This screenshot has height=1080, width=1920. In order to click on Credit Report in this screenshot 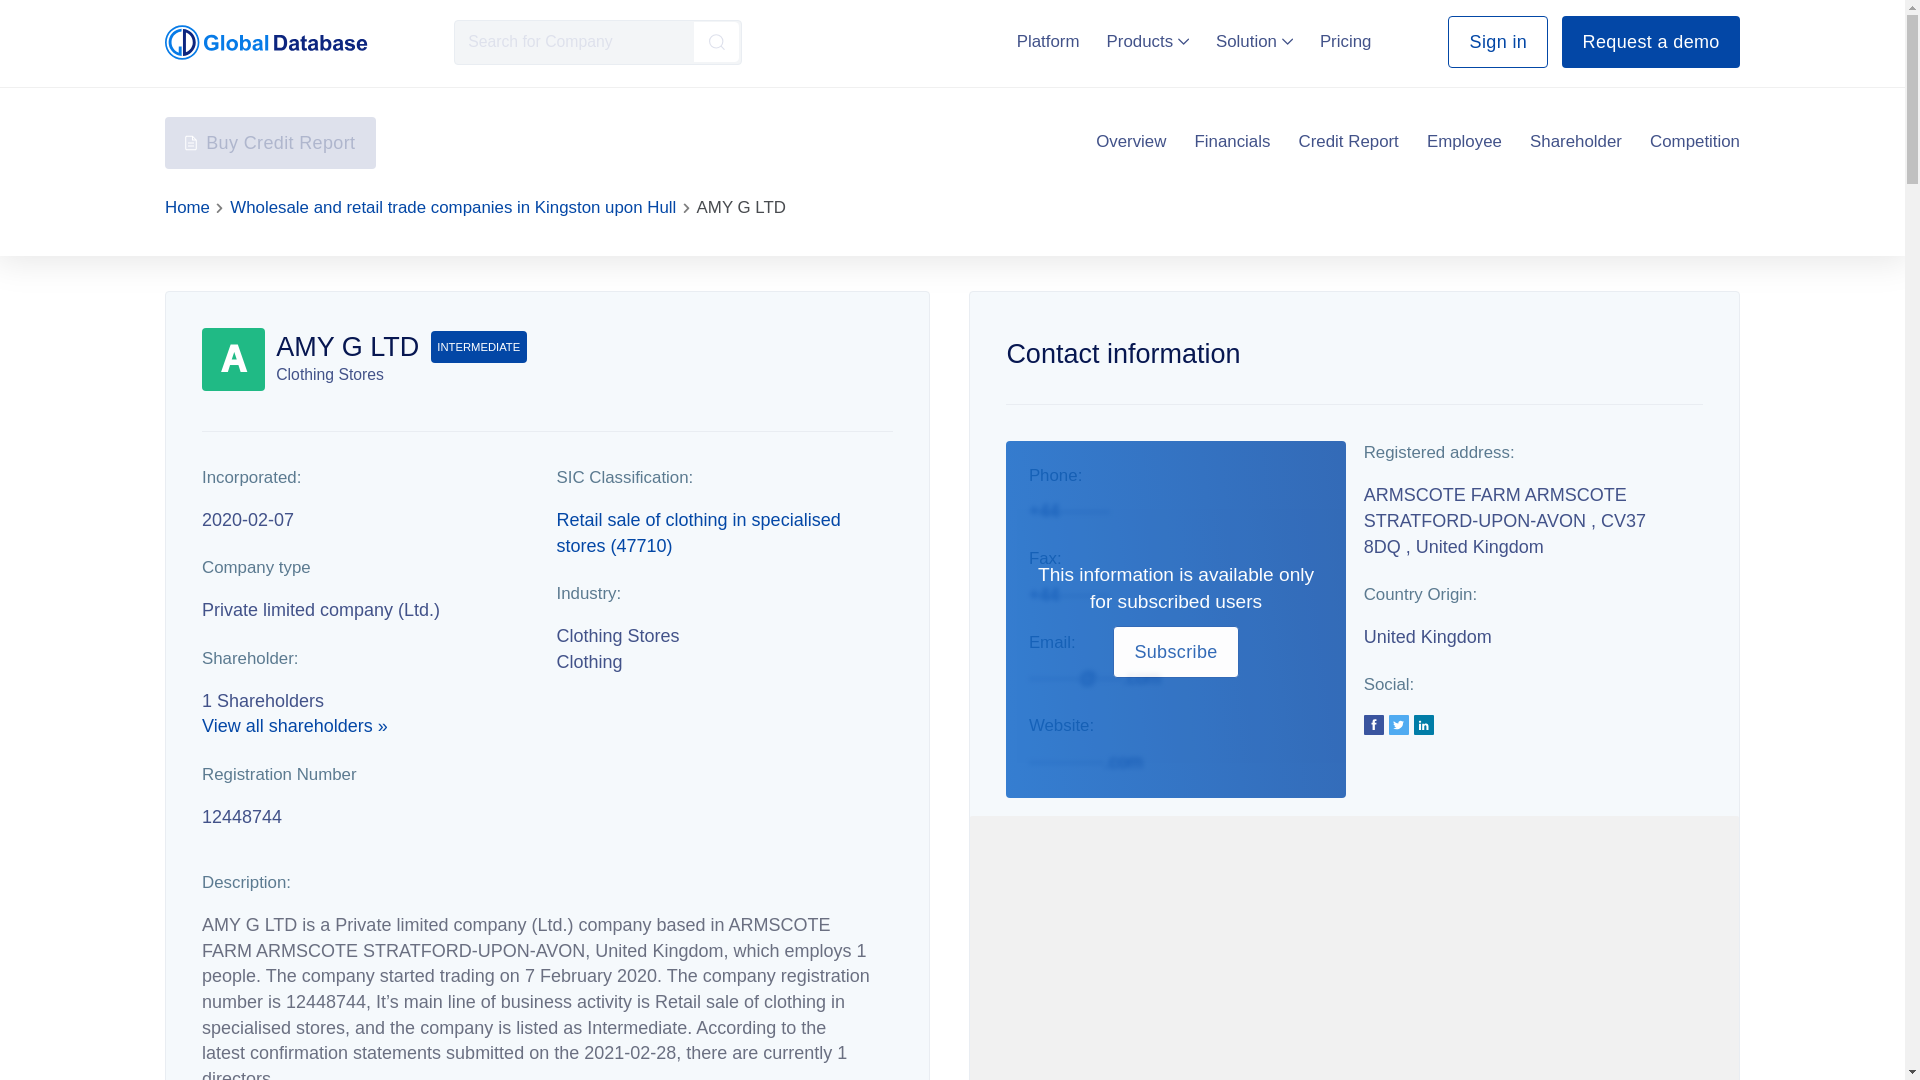, I will do `click(1349, 142)`.